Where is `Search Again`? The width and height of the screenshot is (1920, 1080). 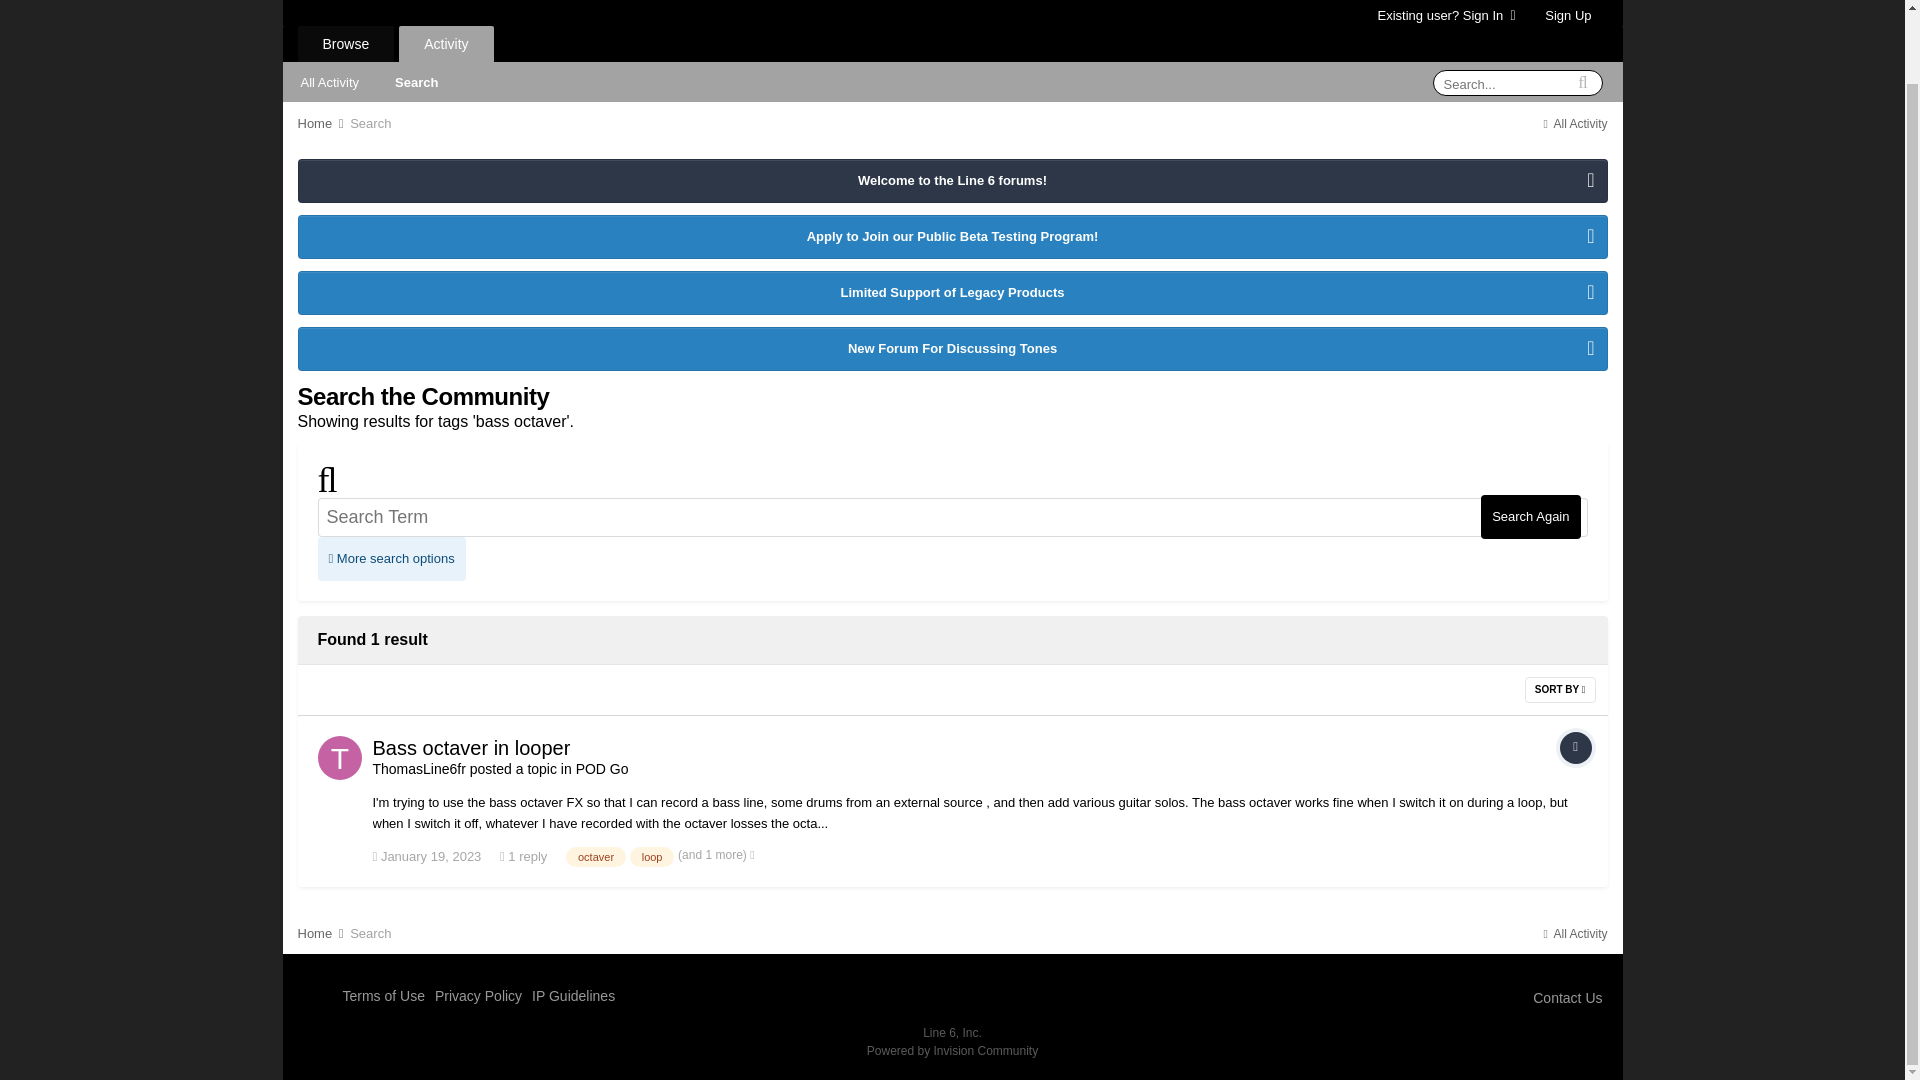
Search Again is located at coordinates (1530, 516).